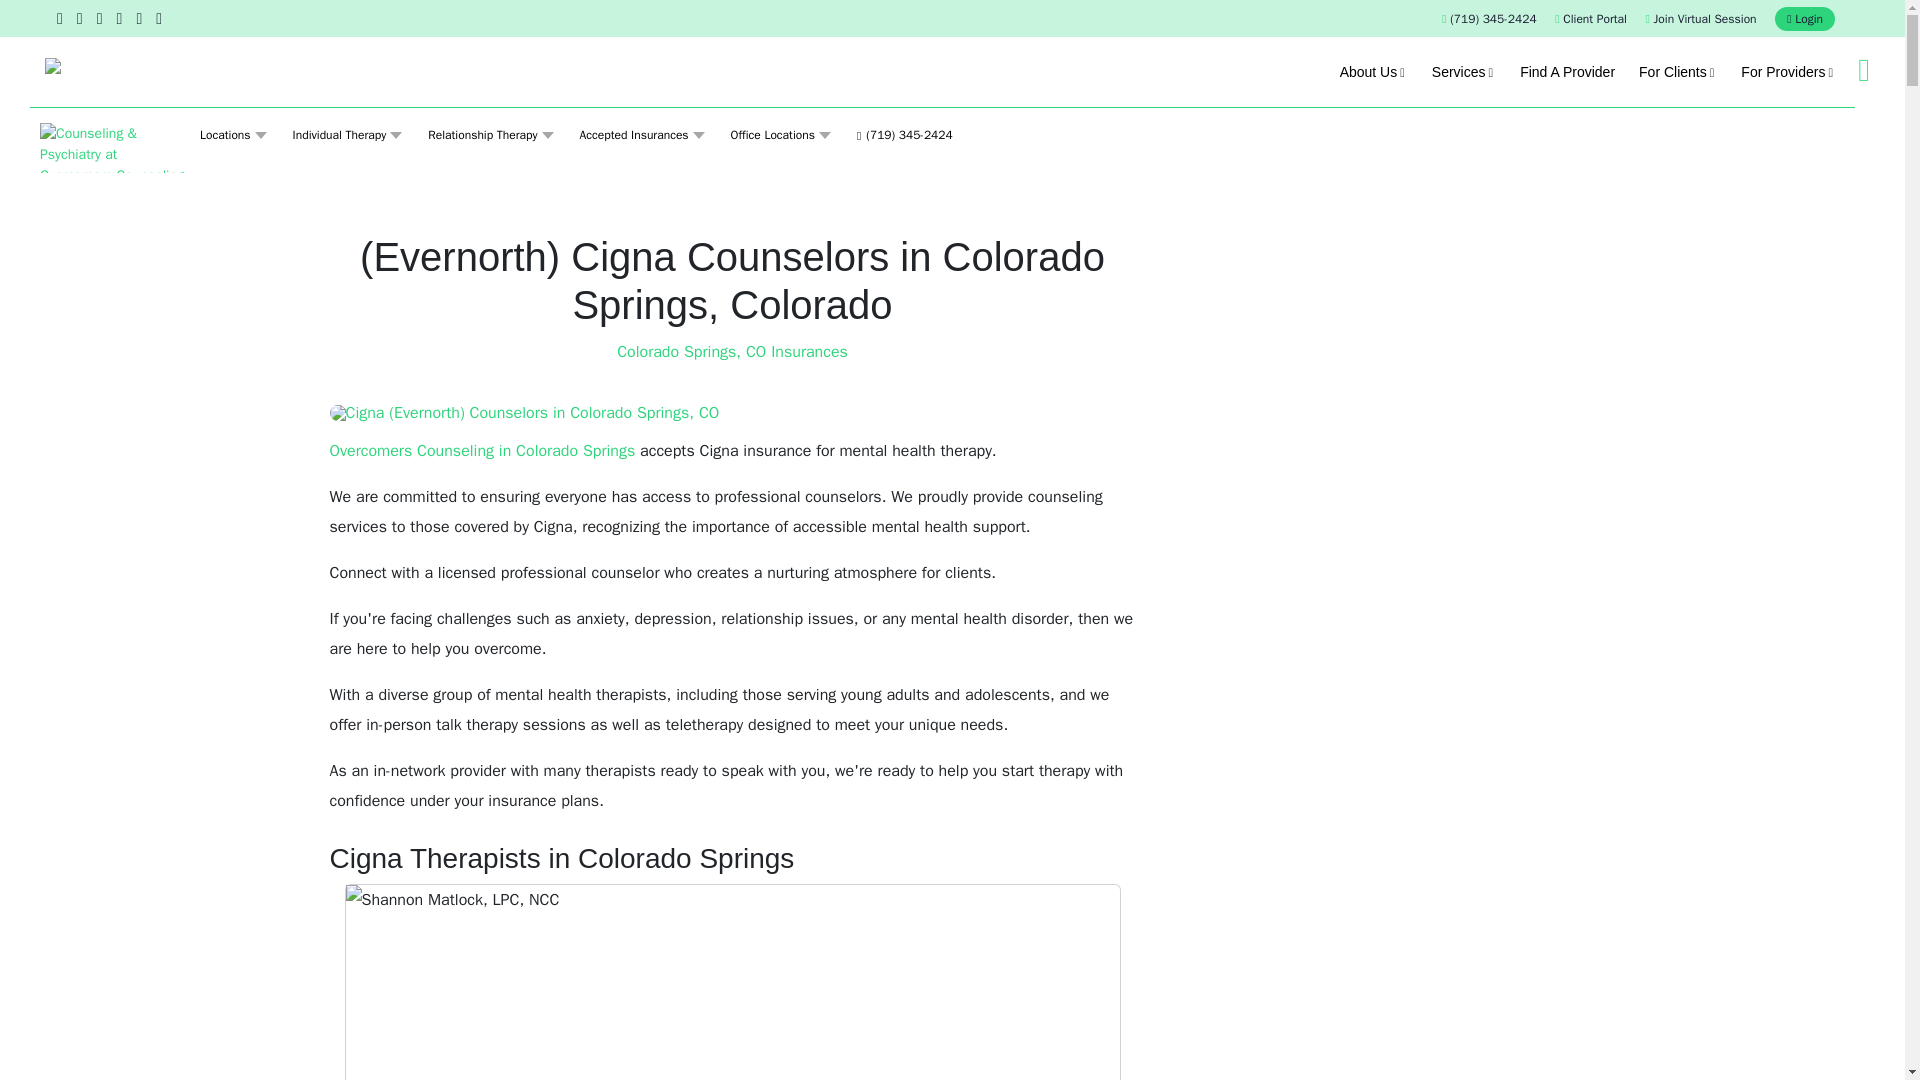 This screenshot has height=1080, width=1920. I want to click on Menu, so click(1863, 70).